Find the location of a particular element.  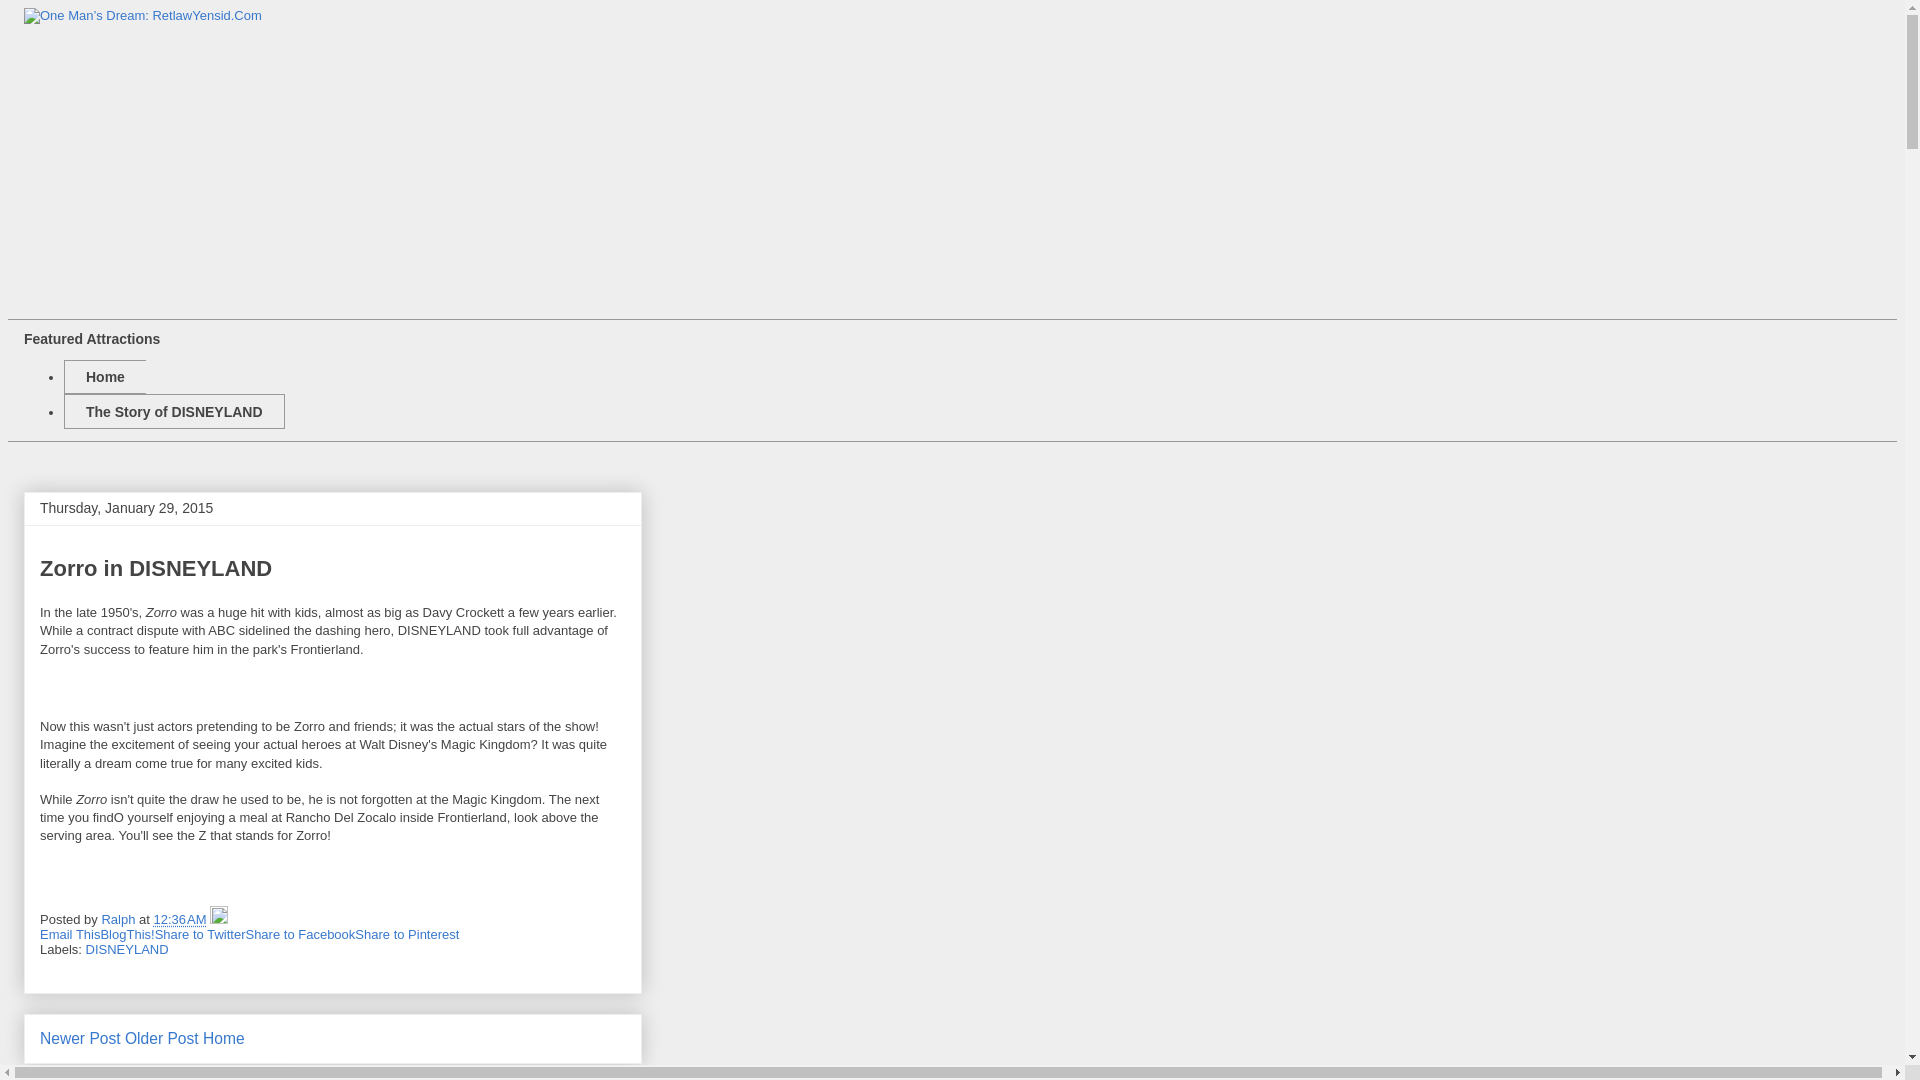

Home is located at coordinates (104, 377).